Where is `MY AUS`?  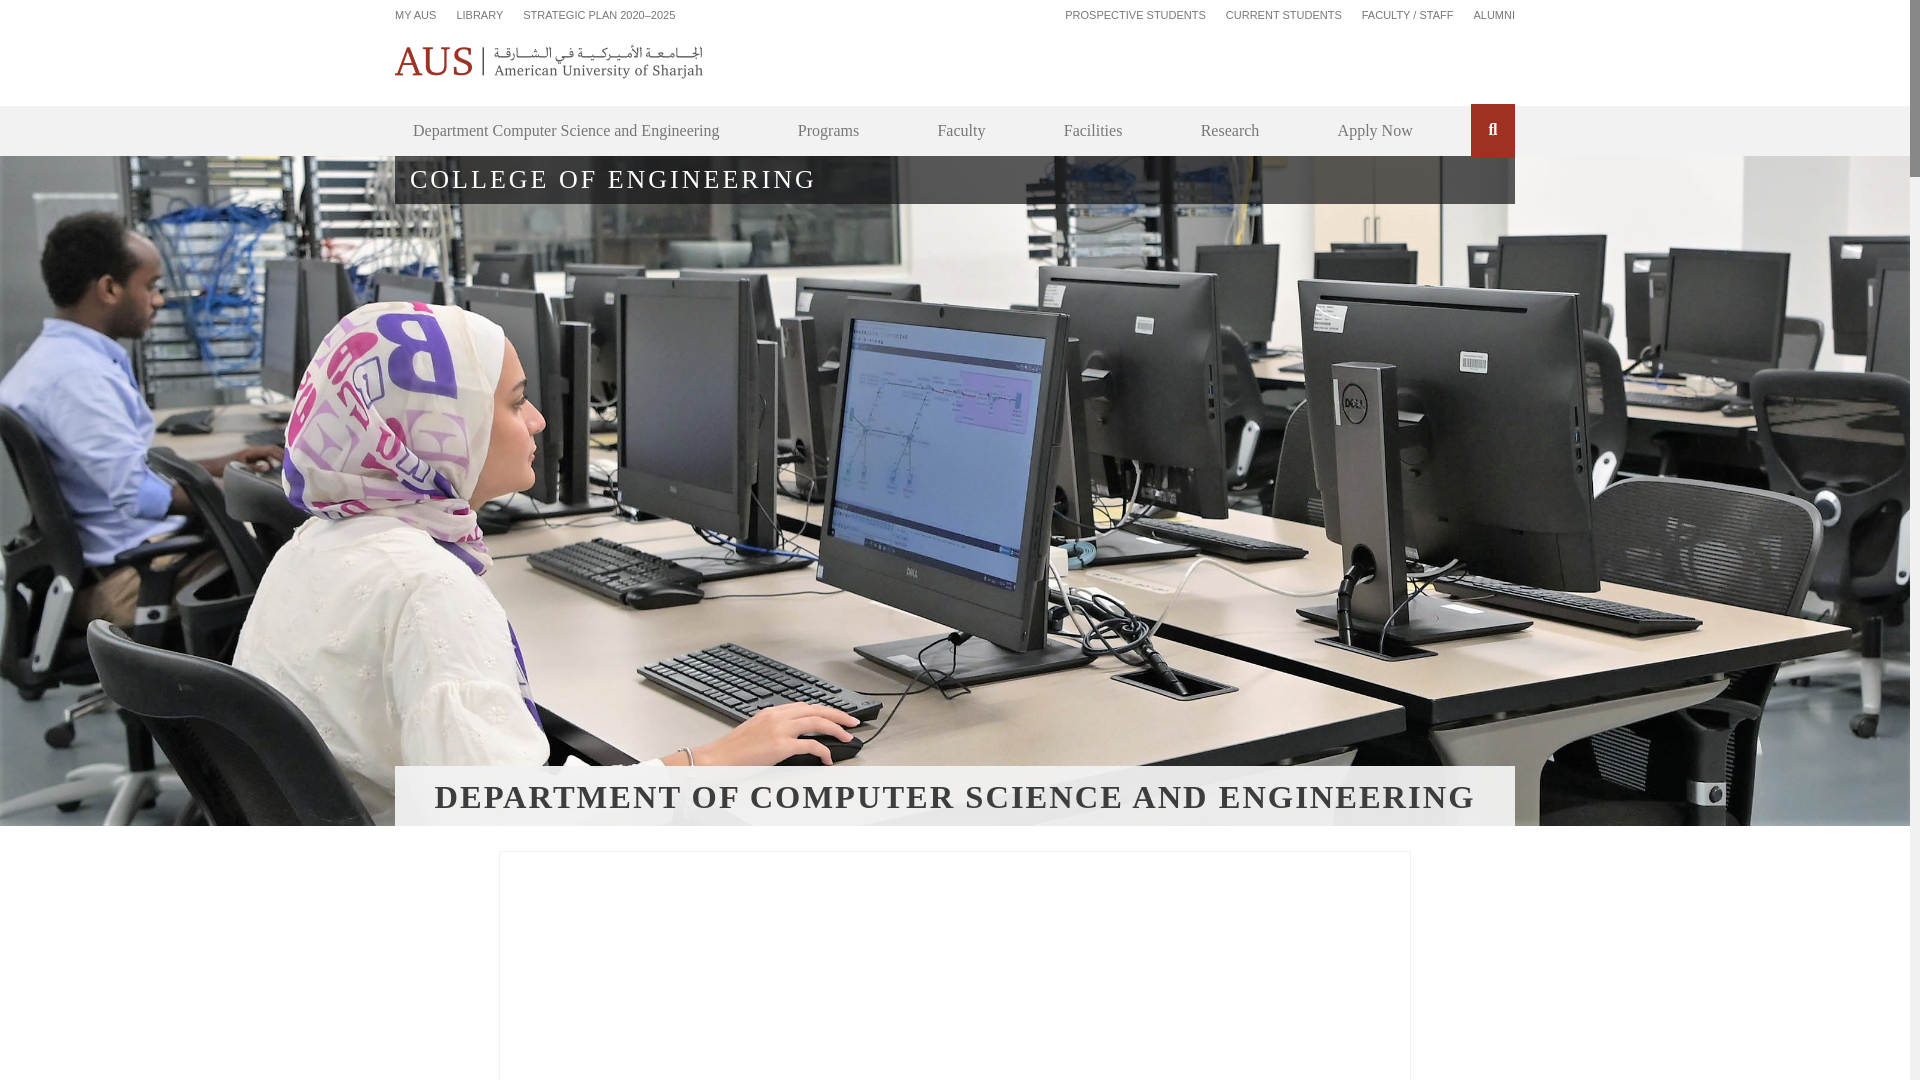
MY AUS is located at coordinates (415, 14).